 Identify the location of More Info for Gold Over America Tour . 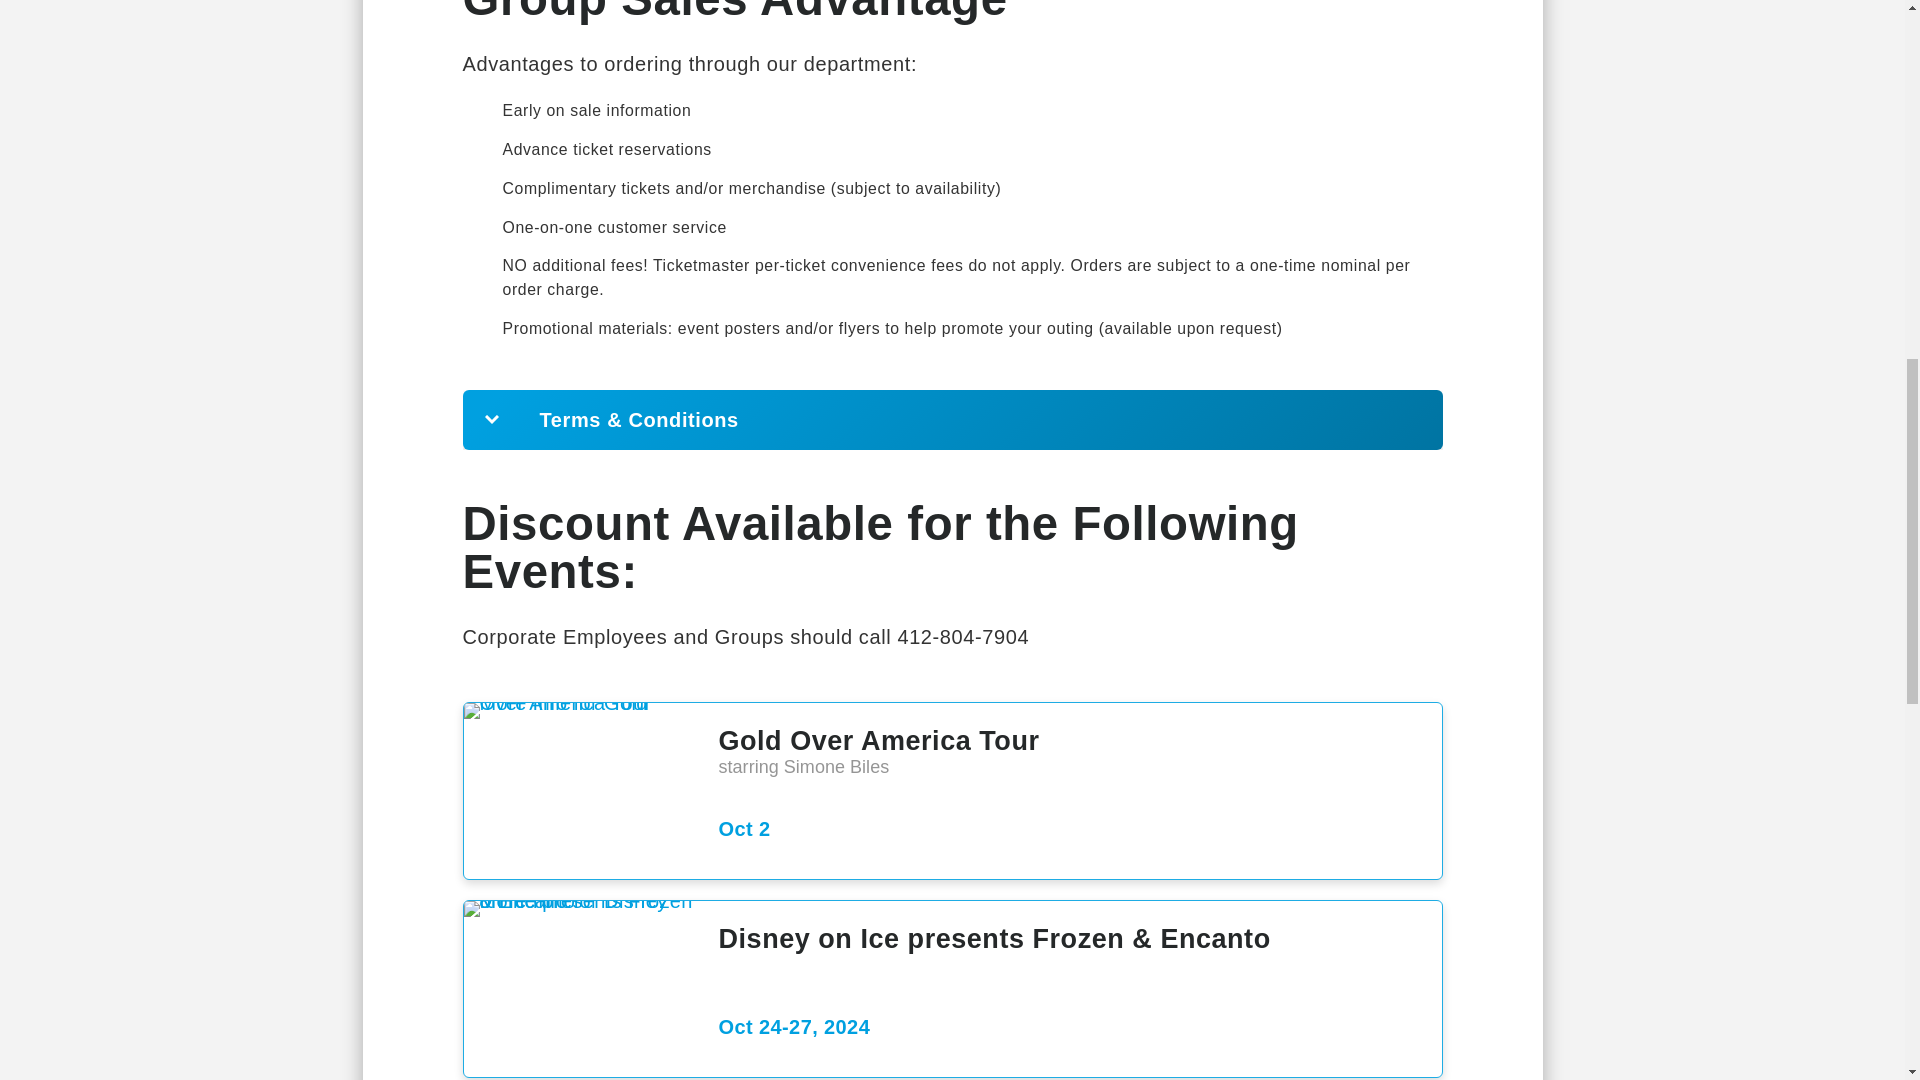
(578, 711).